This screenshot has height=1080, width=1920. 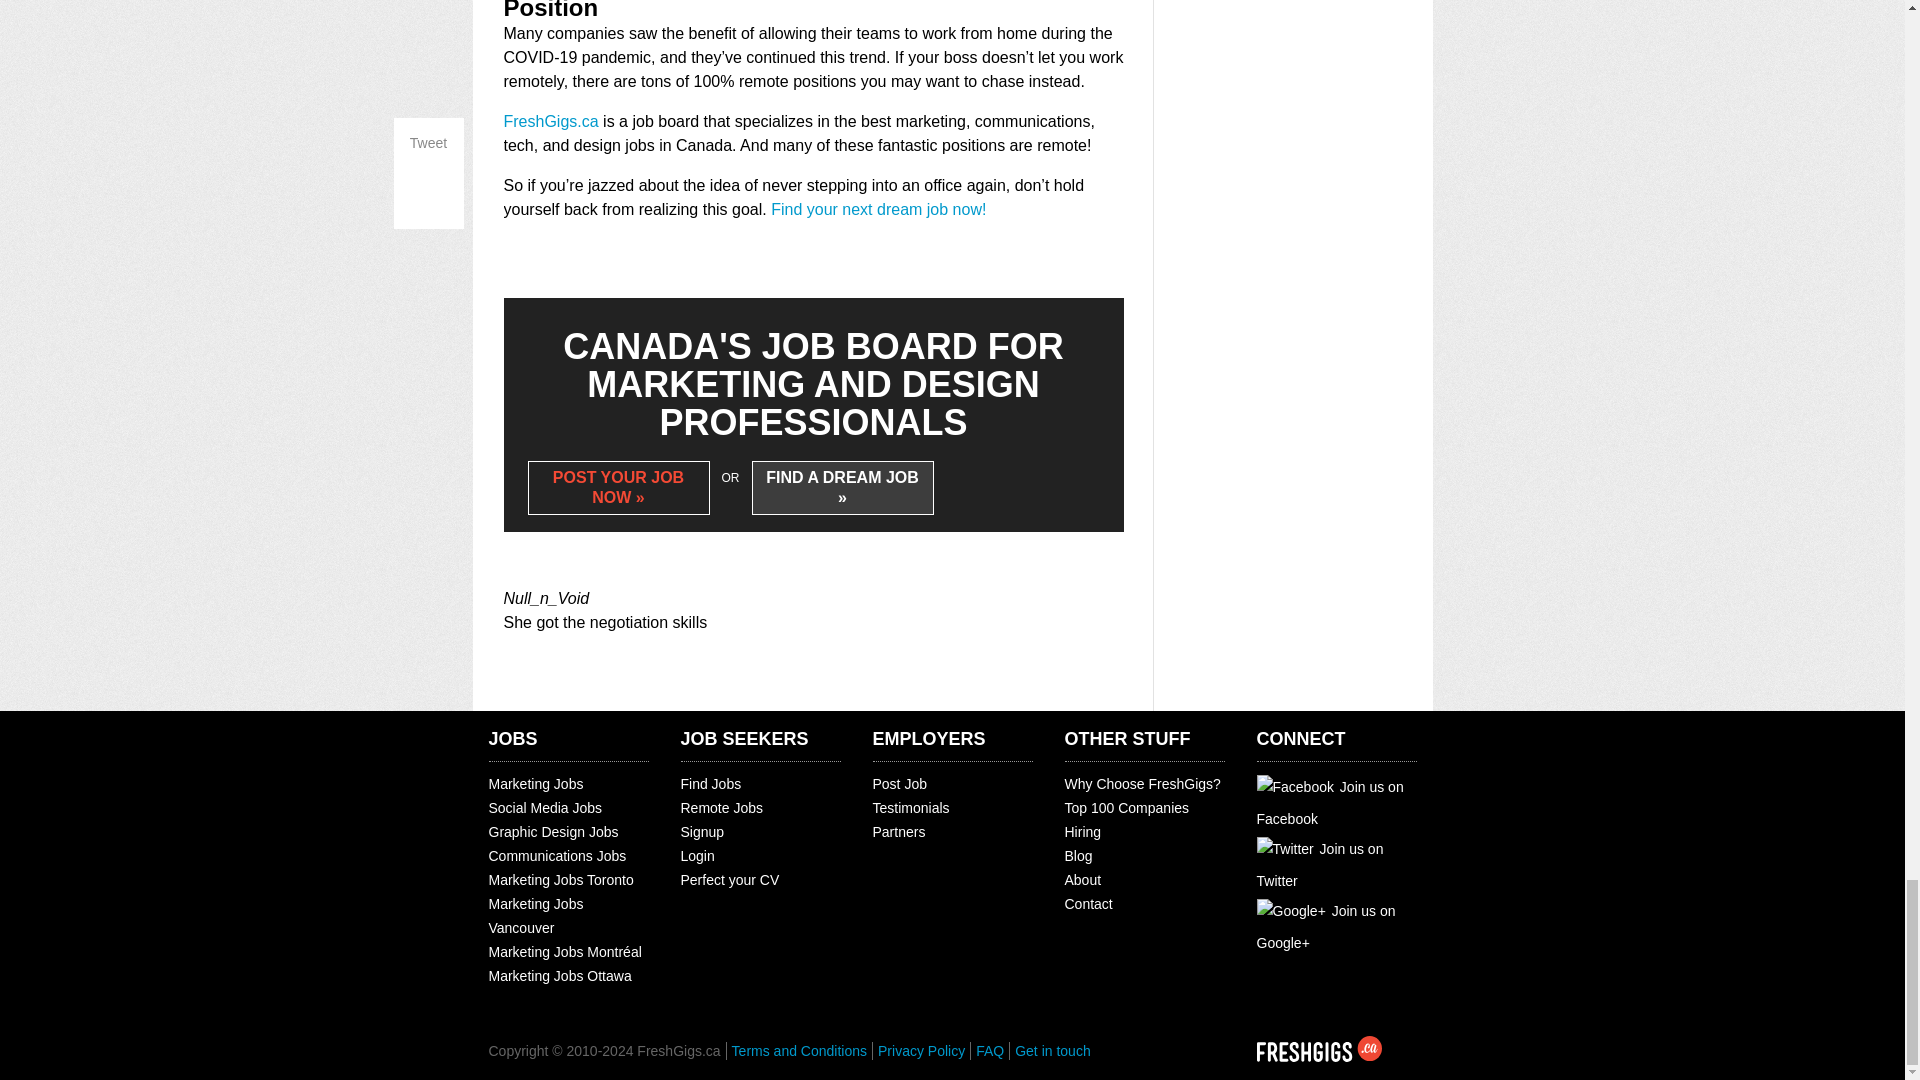 What do you see at coordinates (551, 121) in the screenshot?
I see `FreshGigs.ca` at bounding box center [551, 121].